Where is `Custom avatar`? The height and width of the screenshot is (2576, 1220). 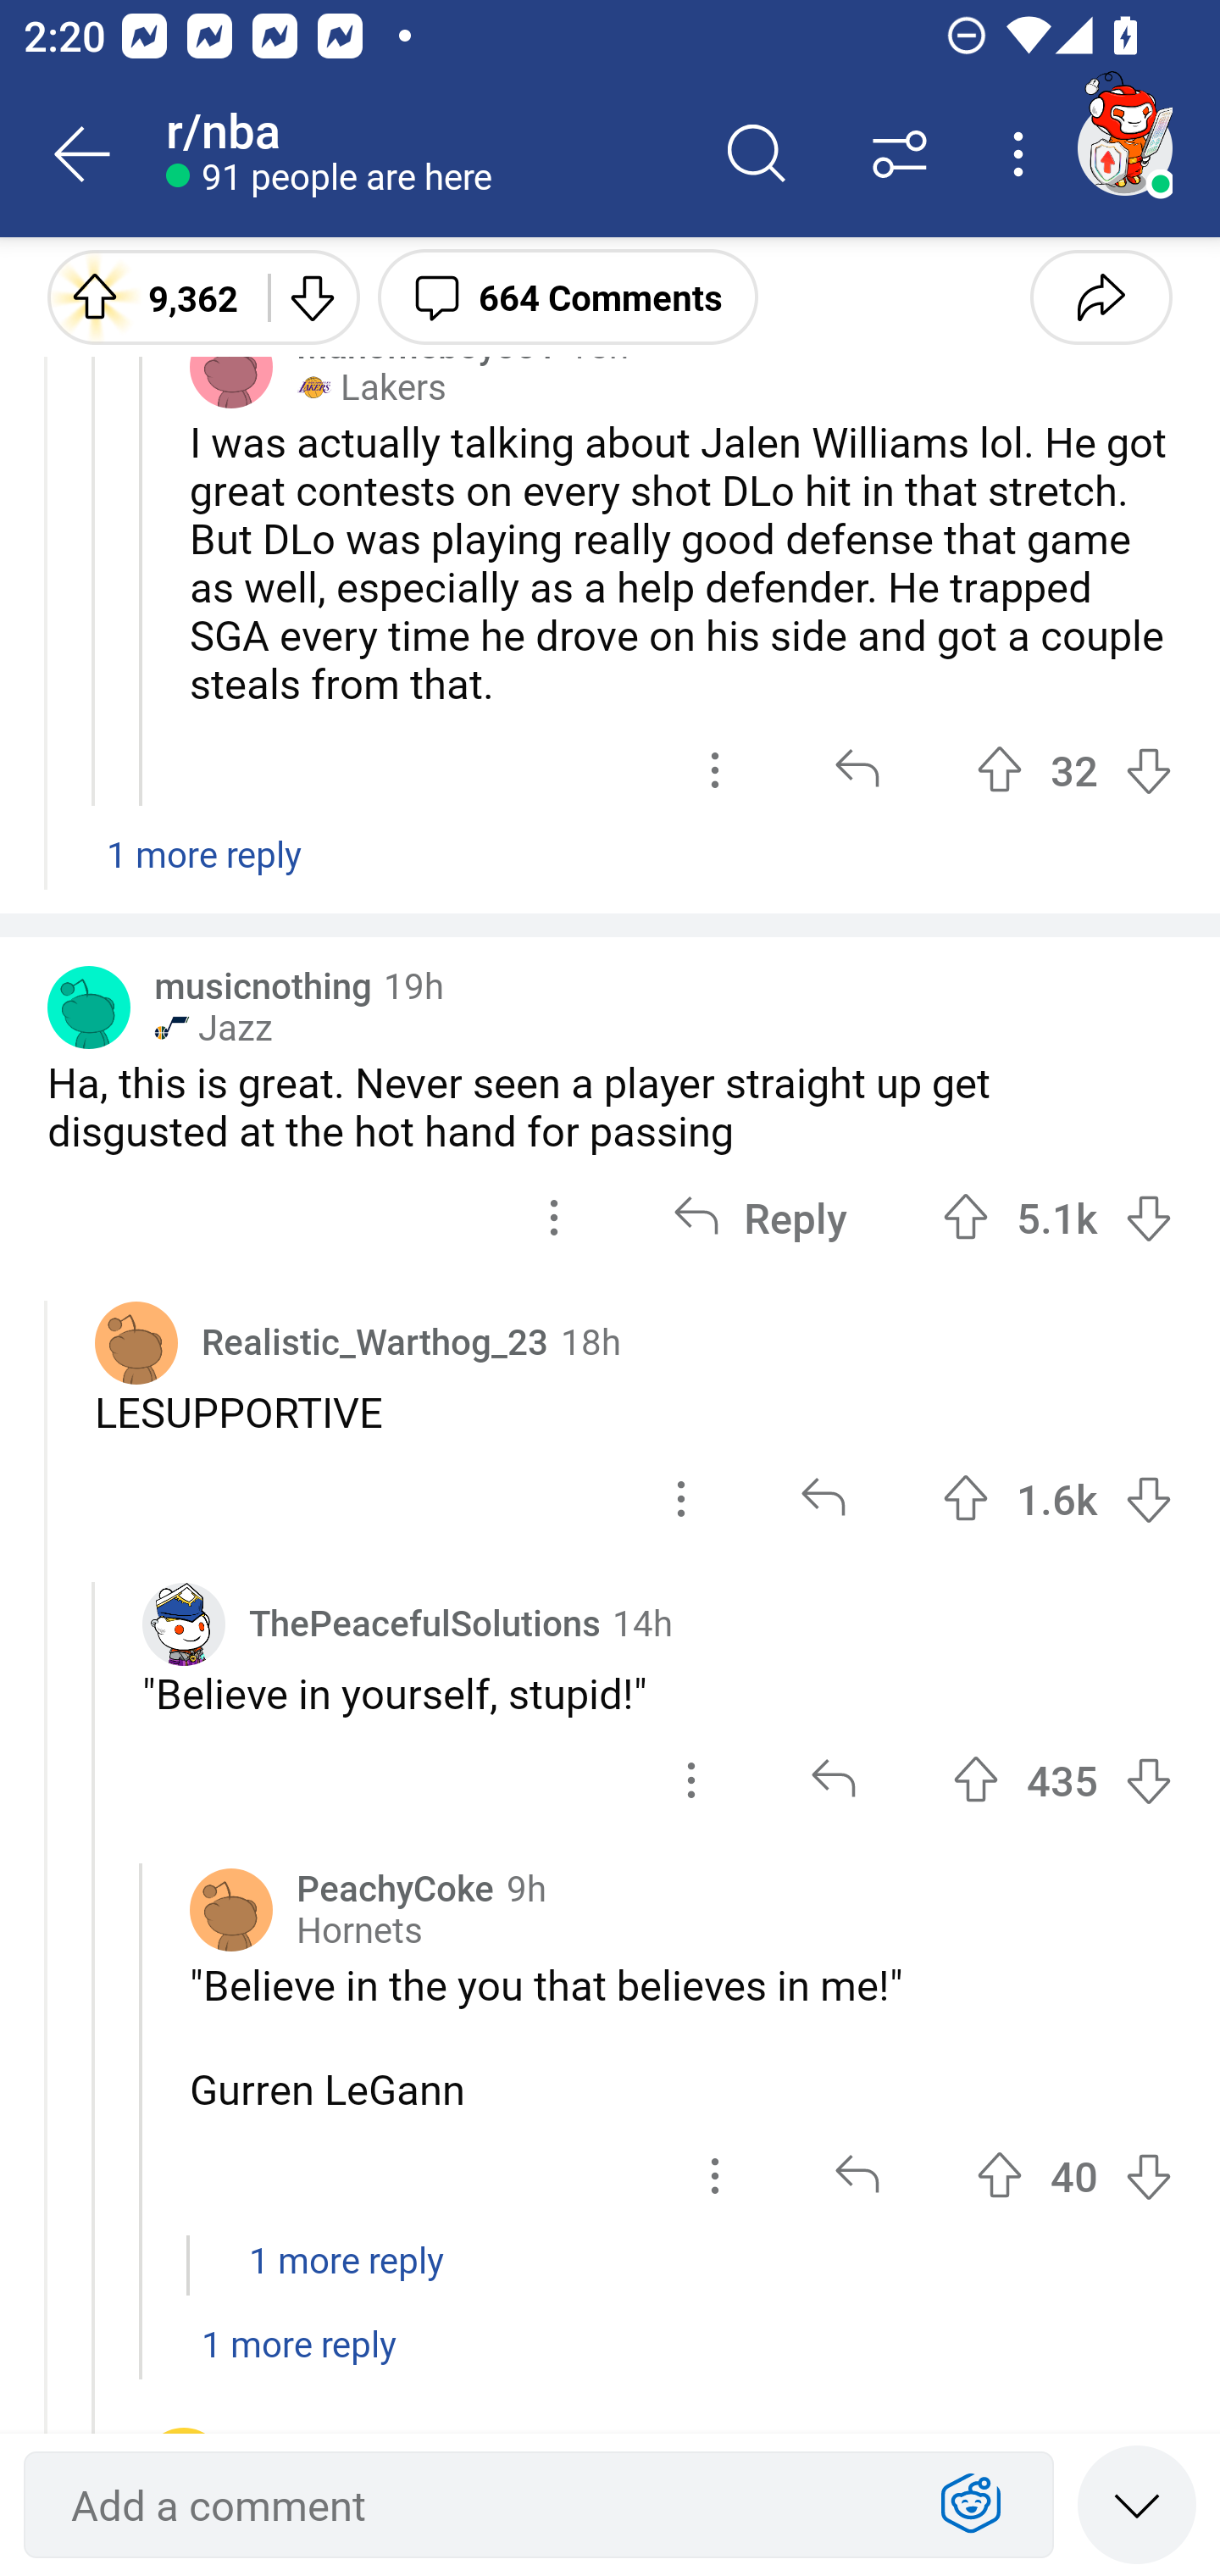
Custom avatar is located at coordinates (184, 1622).